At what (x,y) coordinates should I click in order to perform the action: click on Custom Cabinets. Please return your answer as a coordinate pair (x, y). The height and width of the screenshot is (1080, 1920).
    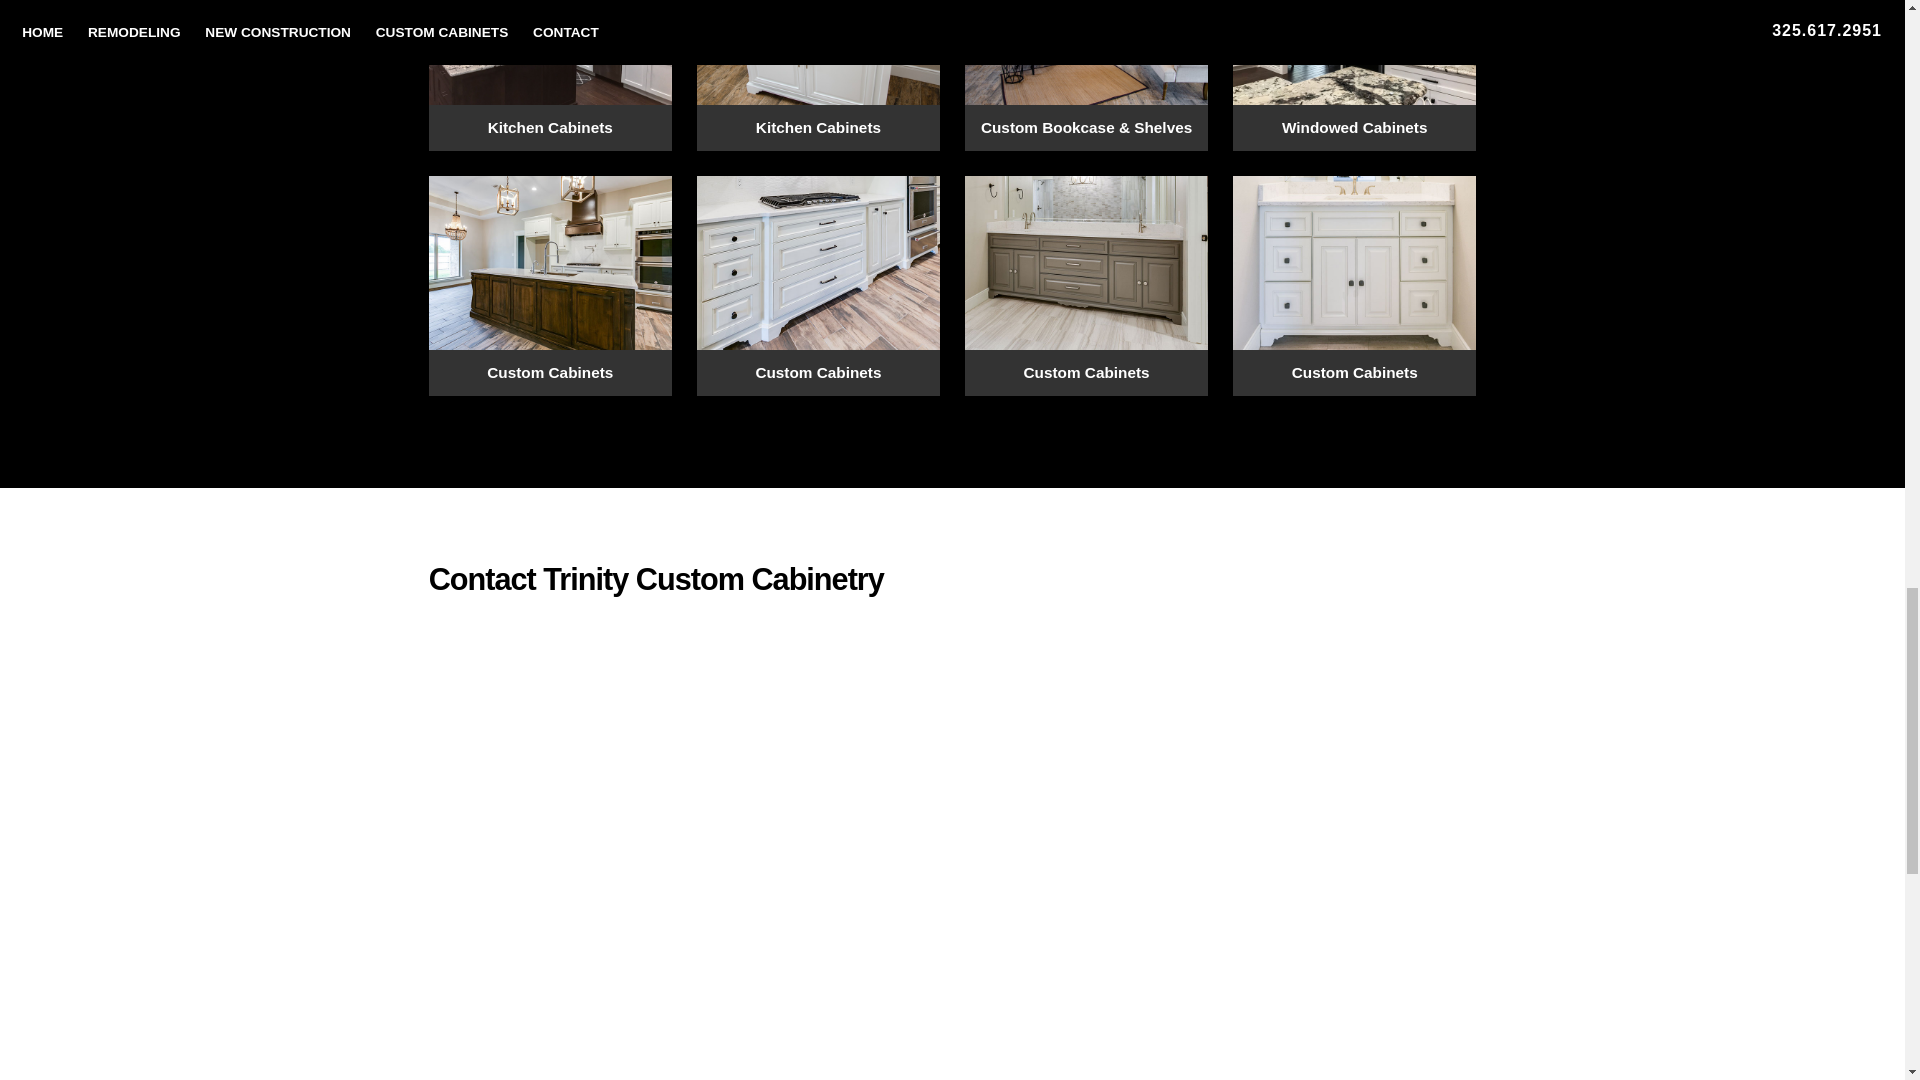
    Looking at the image, I should click on (550, 286).